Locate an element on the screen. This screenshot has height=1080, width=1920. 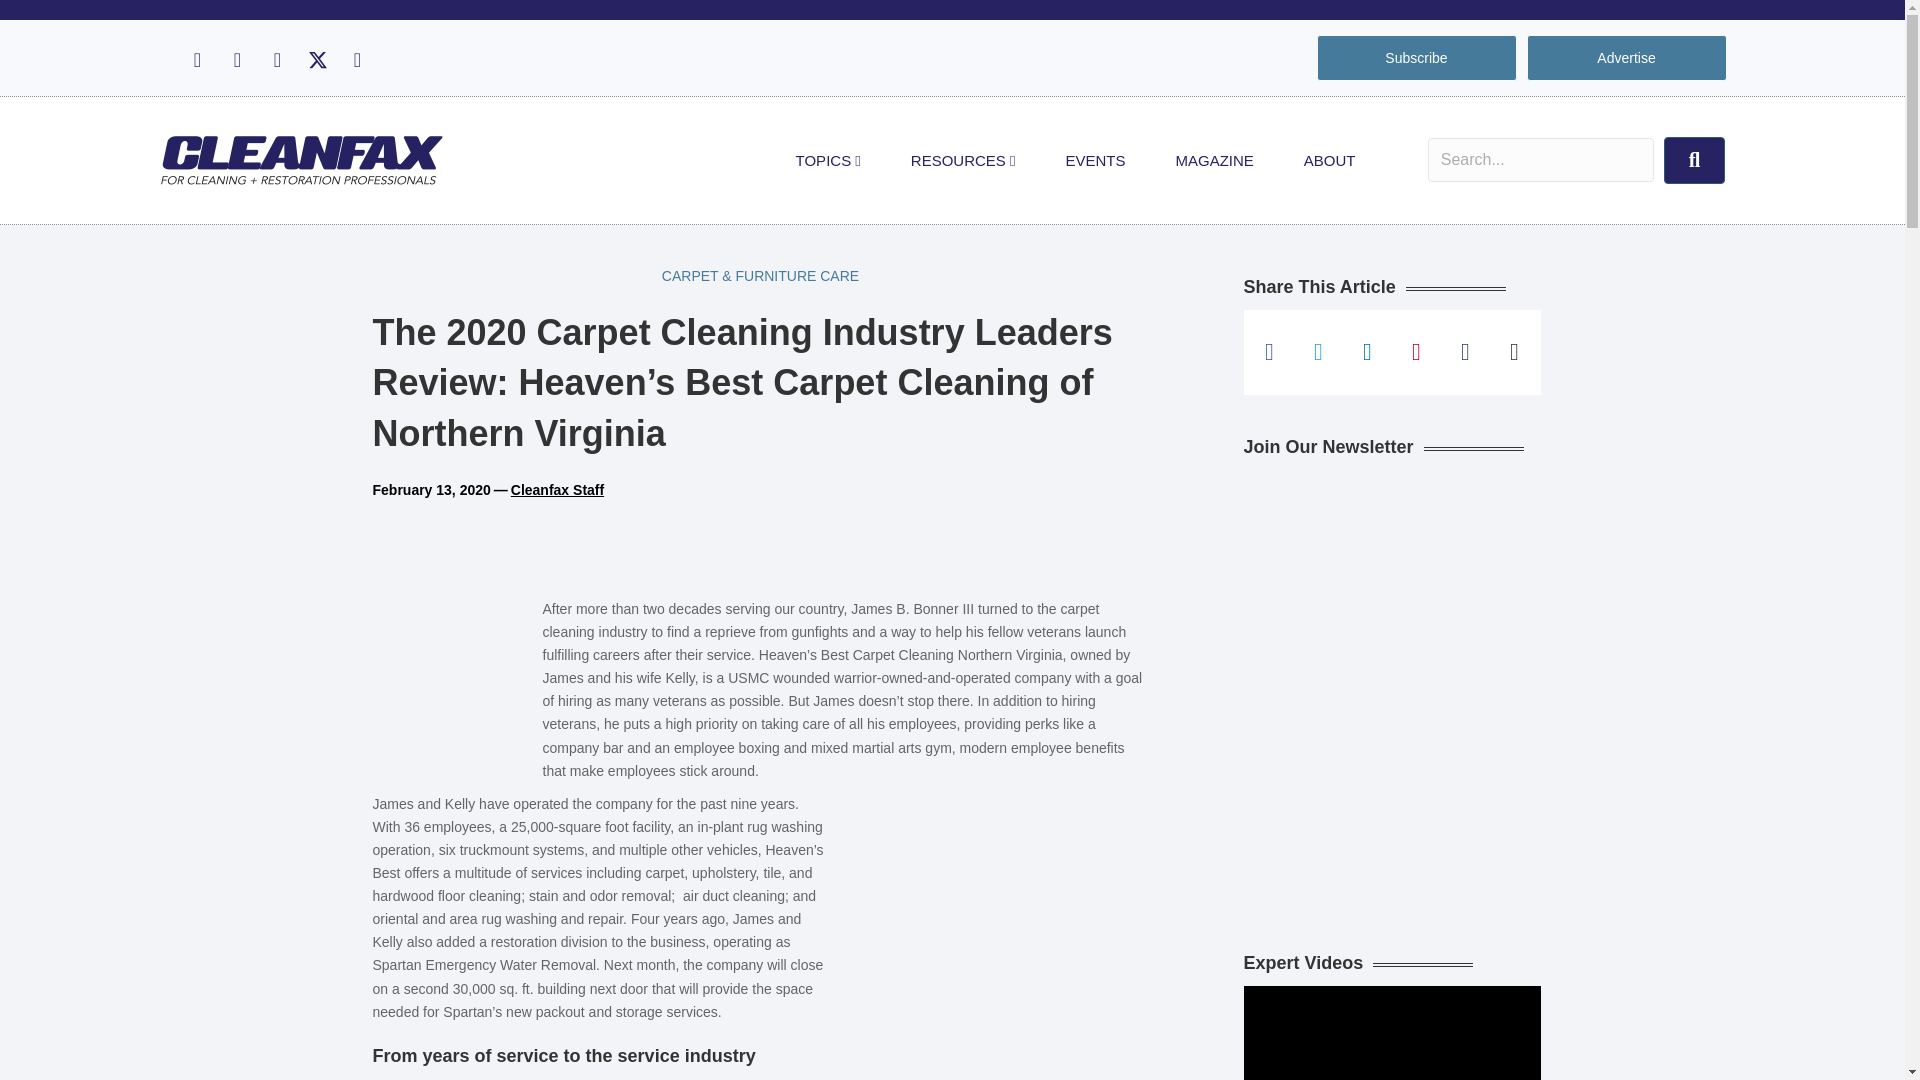
MAGAZINE is located at coordinates (1214, 160).